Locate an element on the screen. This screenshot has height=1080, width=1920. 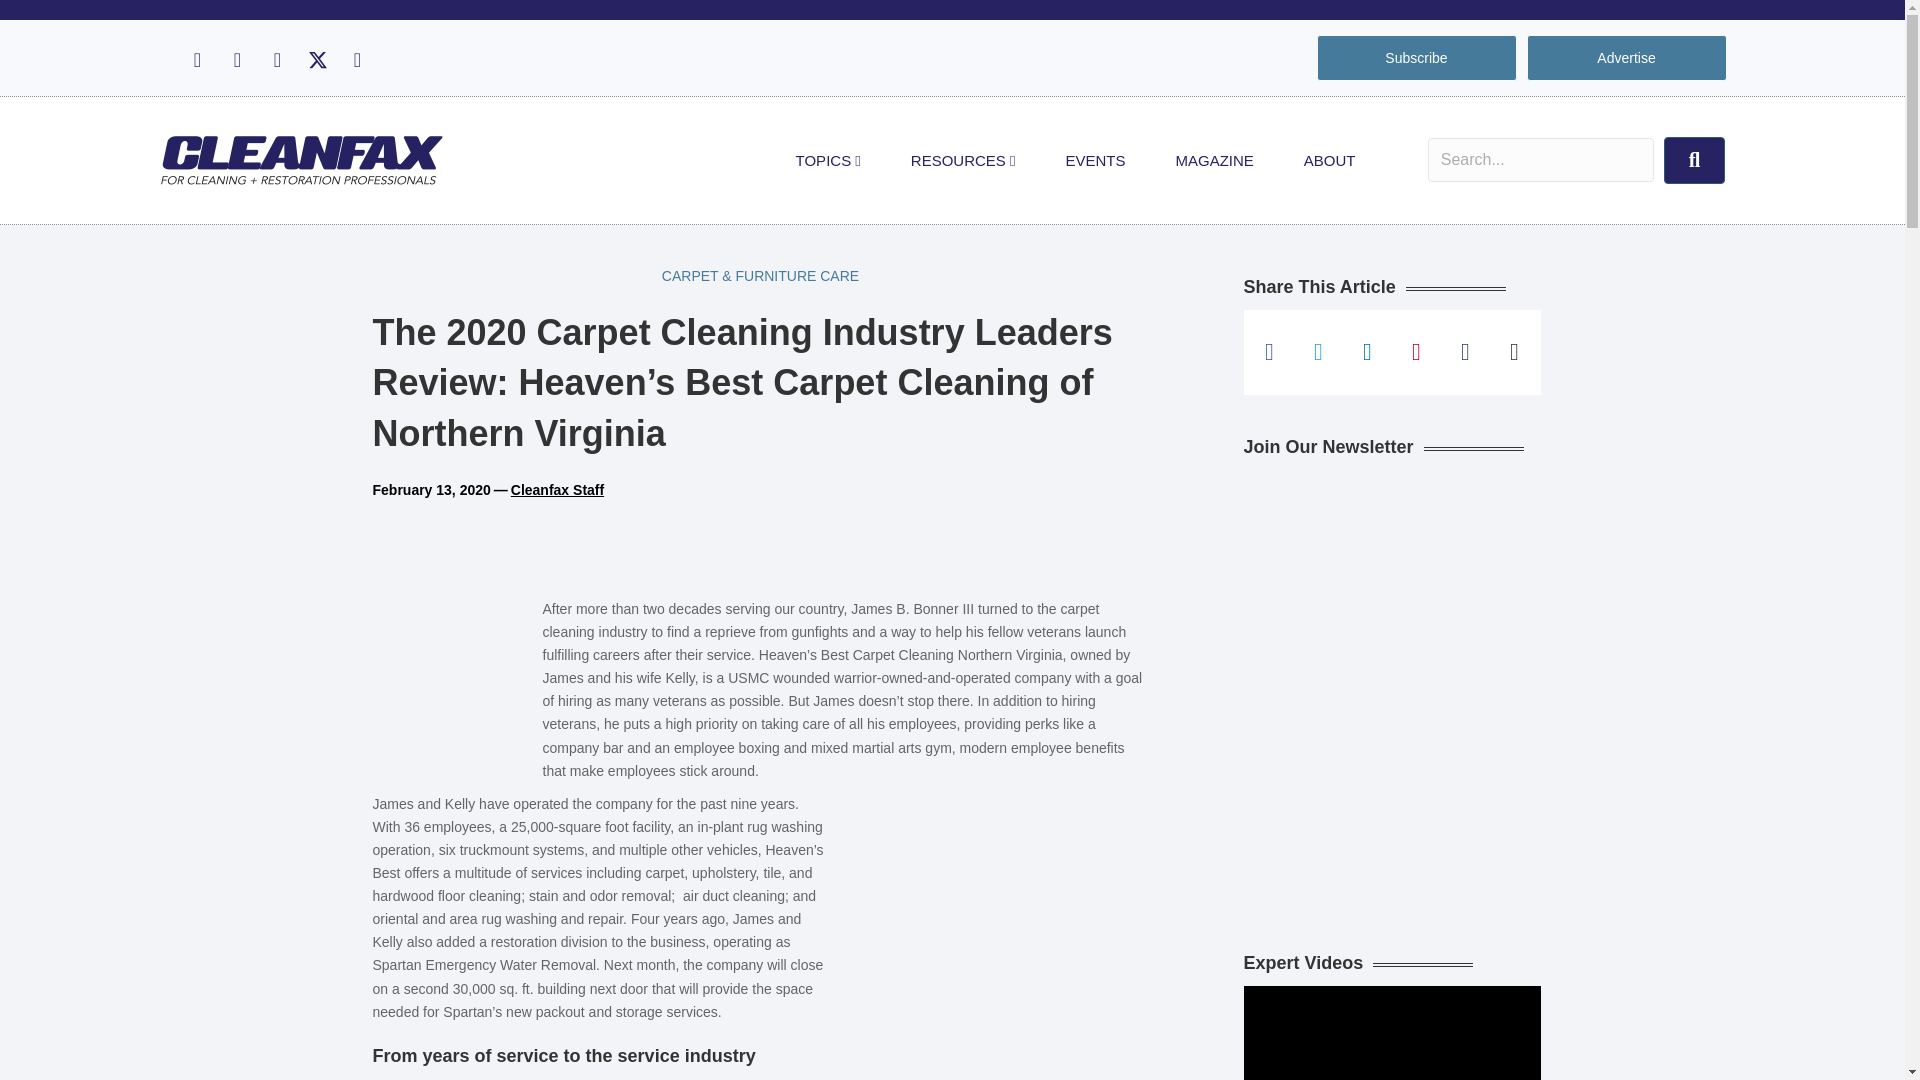
MAGAZINE is located at coordinates (1214, 160).